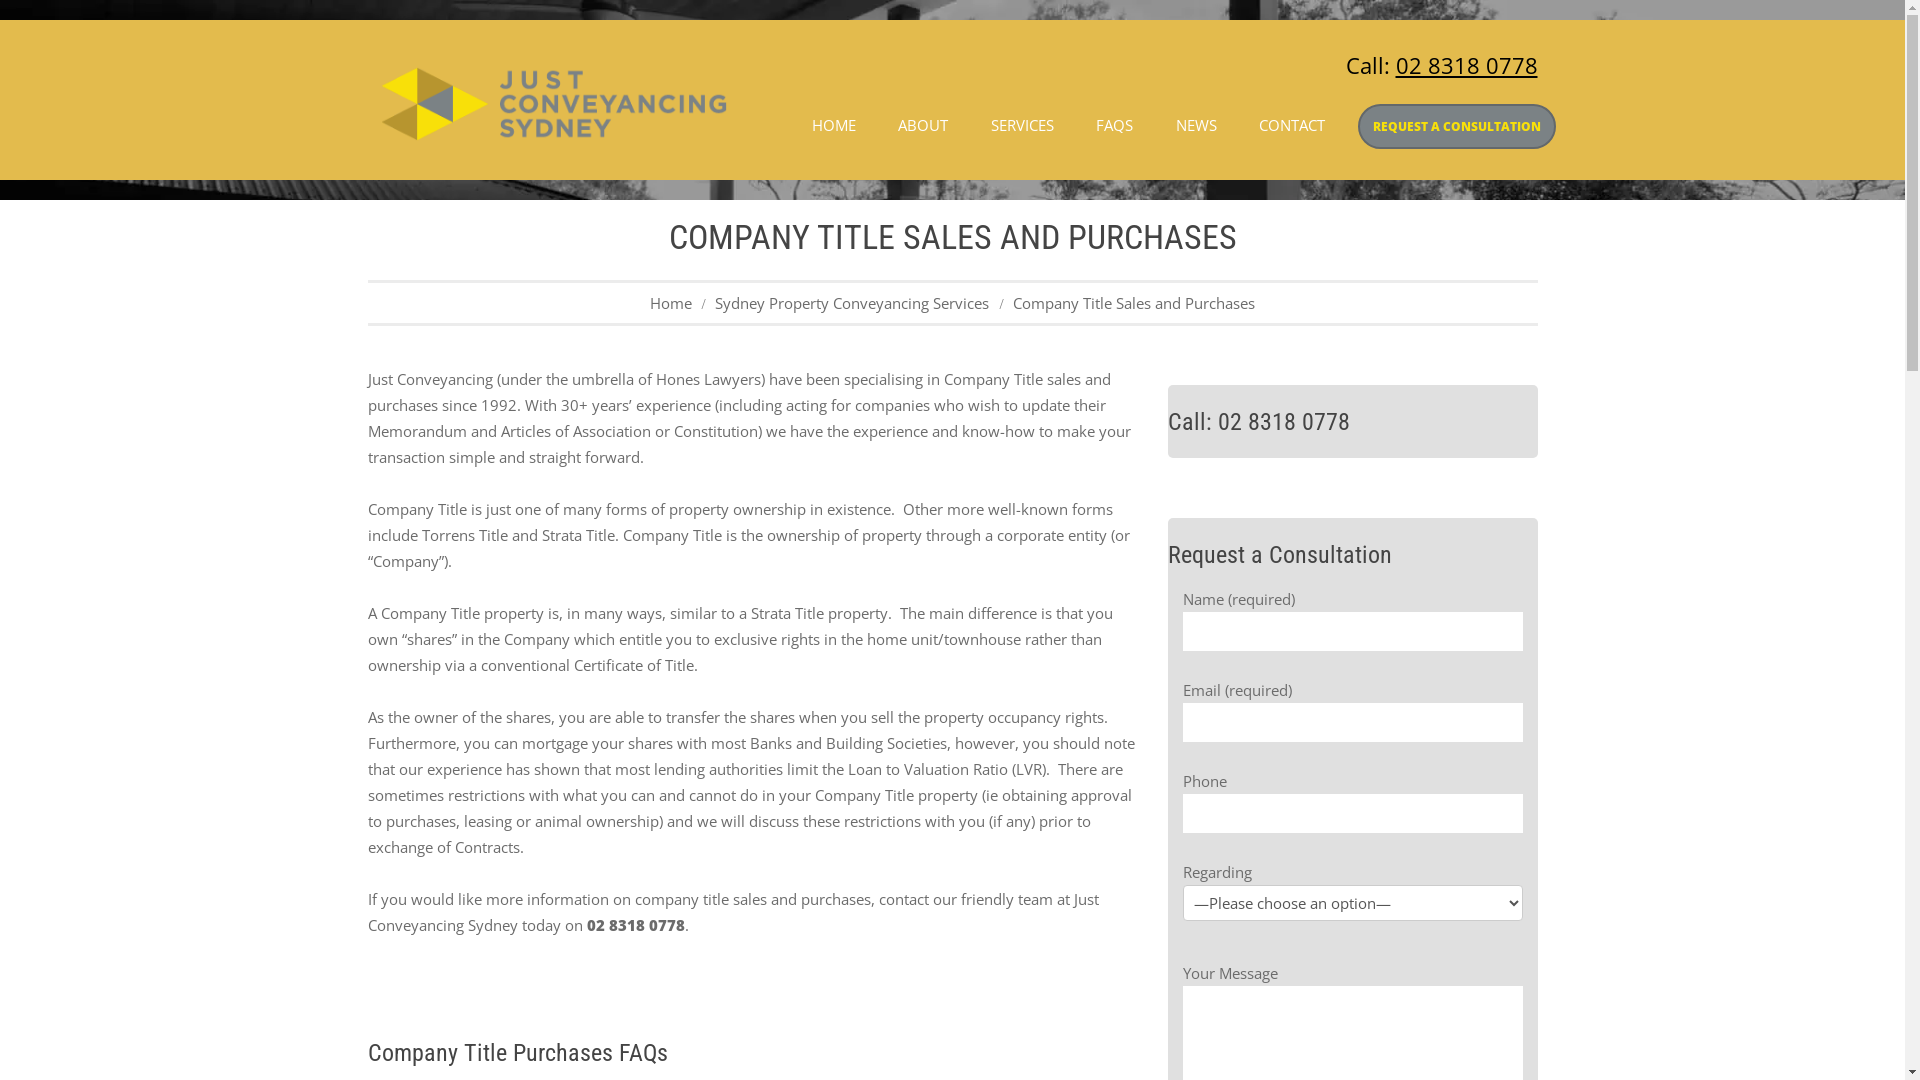 The image size is (1920, 1080). Describe the element at coordinates (552, 104) in the screenshot. I see `Property Conveyancing Specialists` at that location.